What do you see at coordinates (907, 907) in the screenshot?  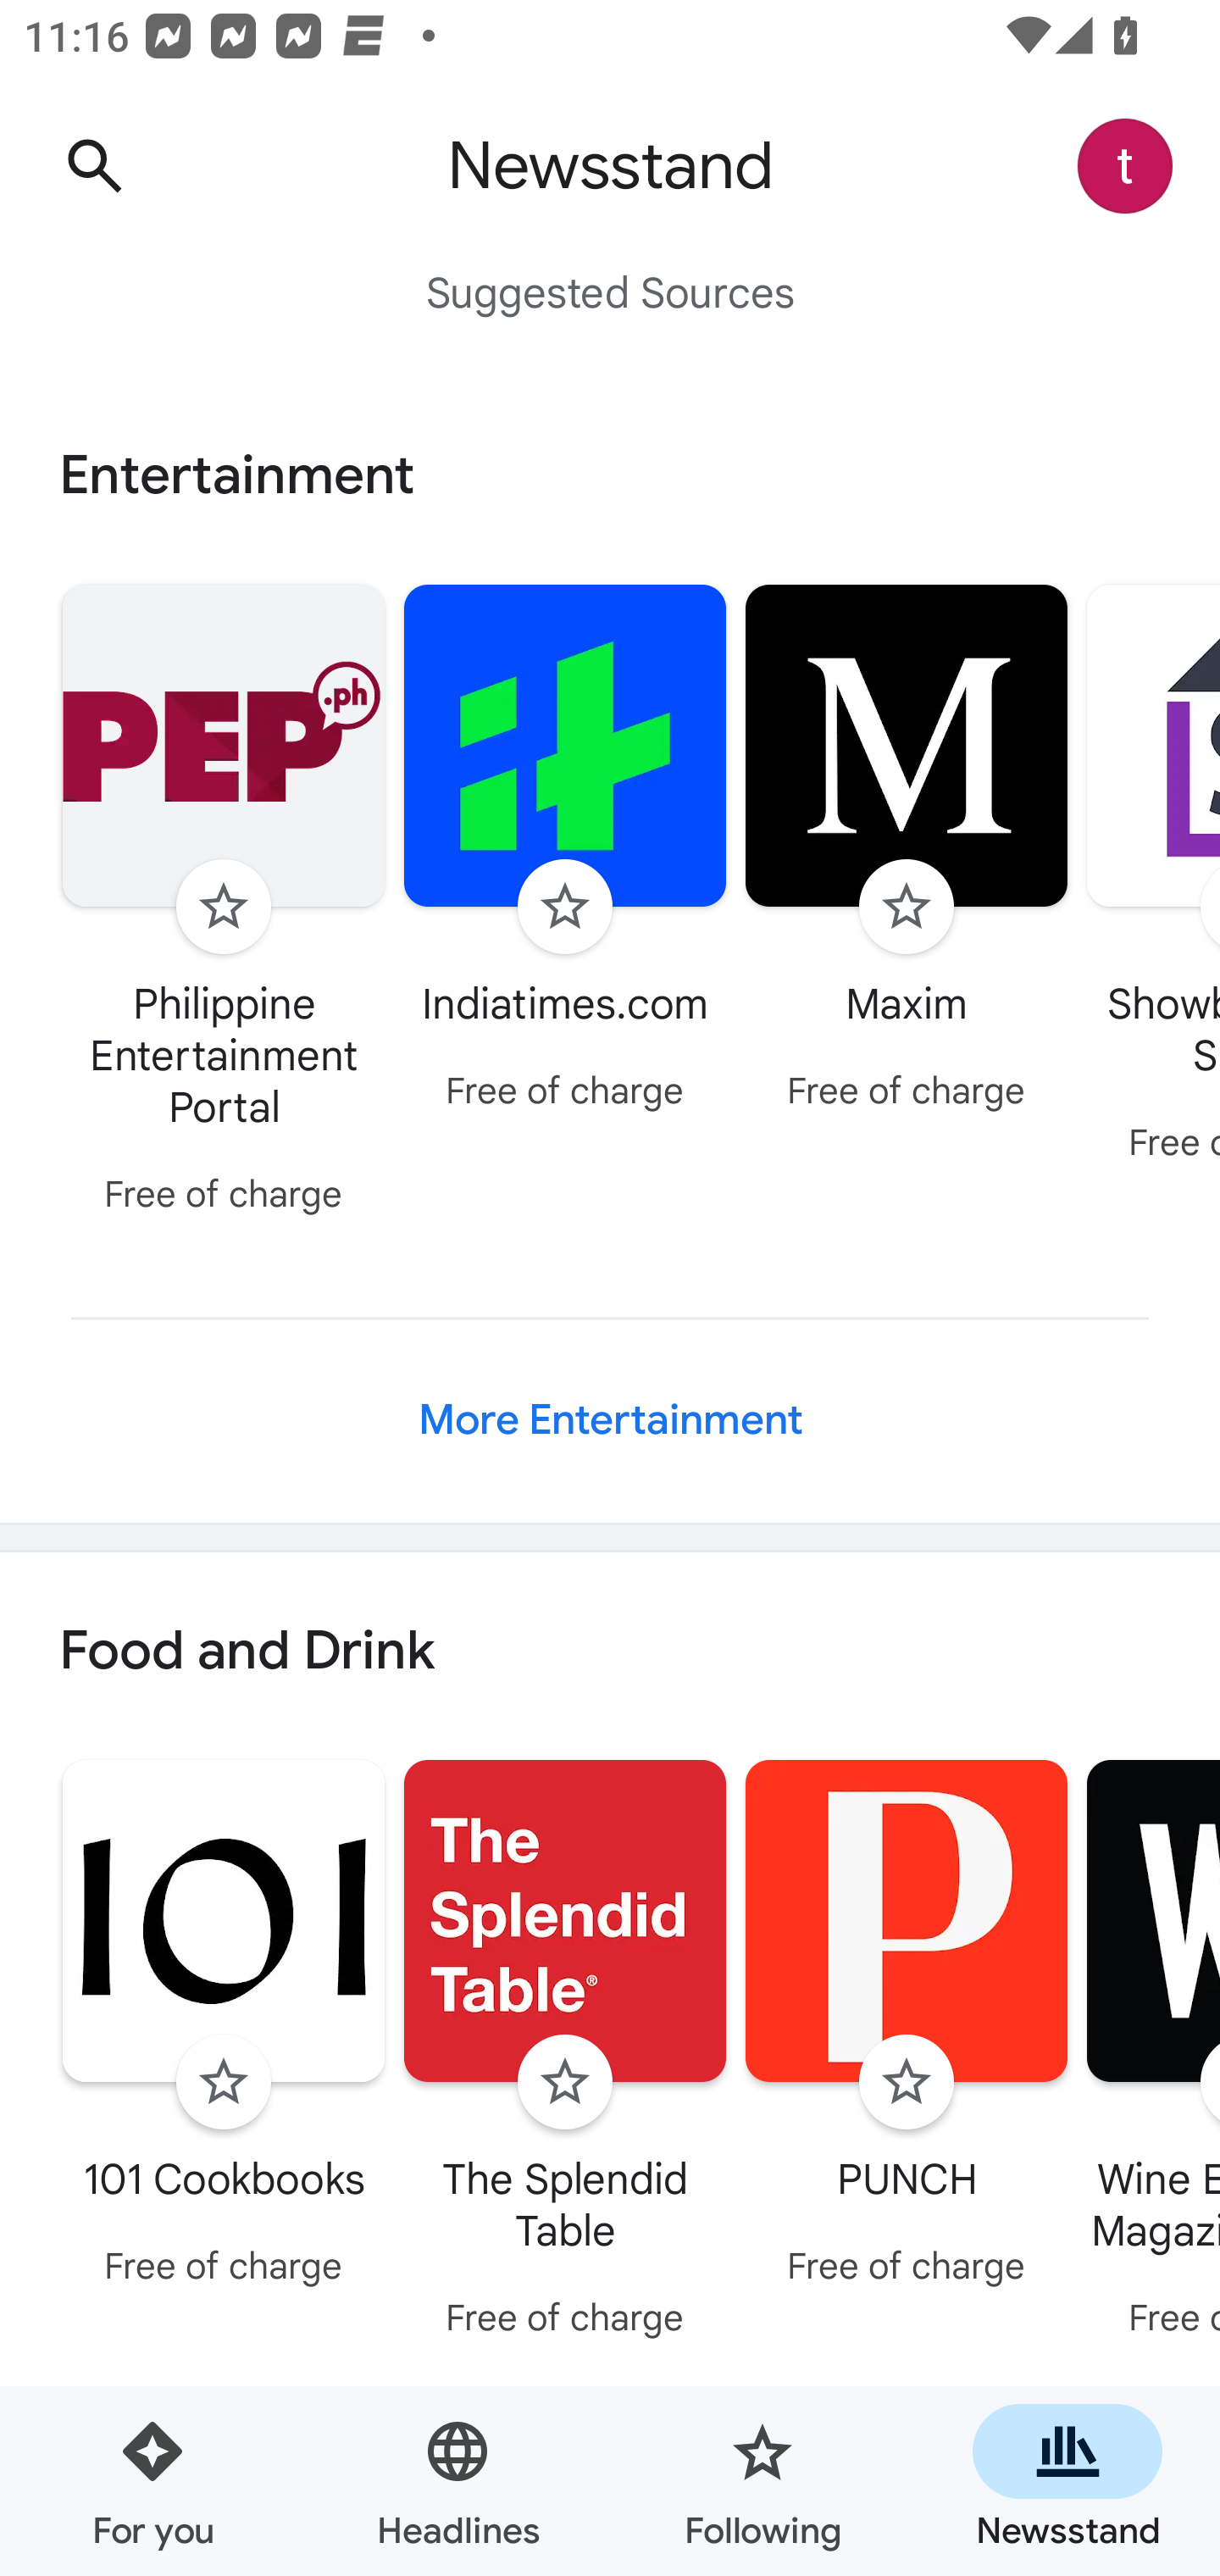 I see `Follow` at bounding box center [907, 907].